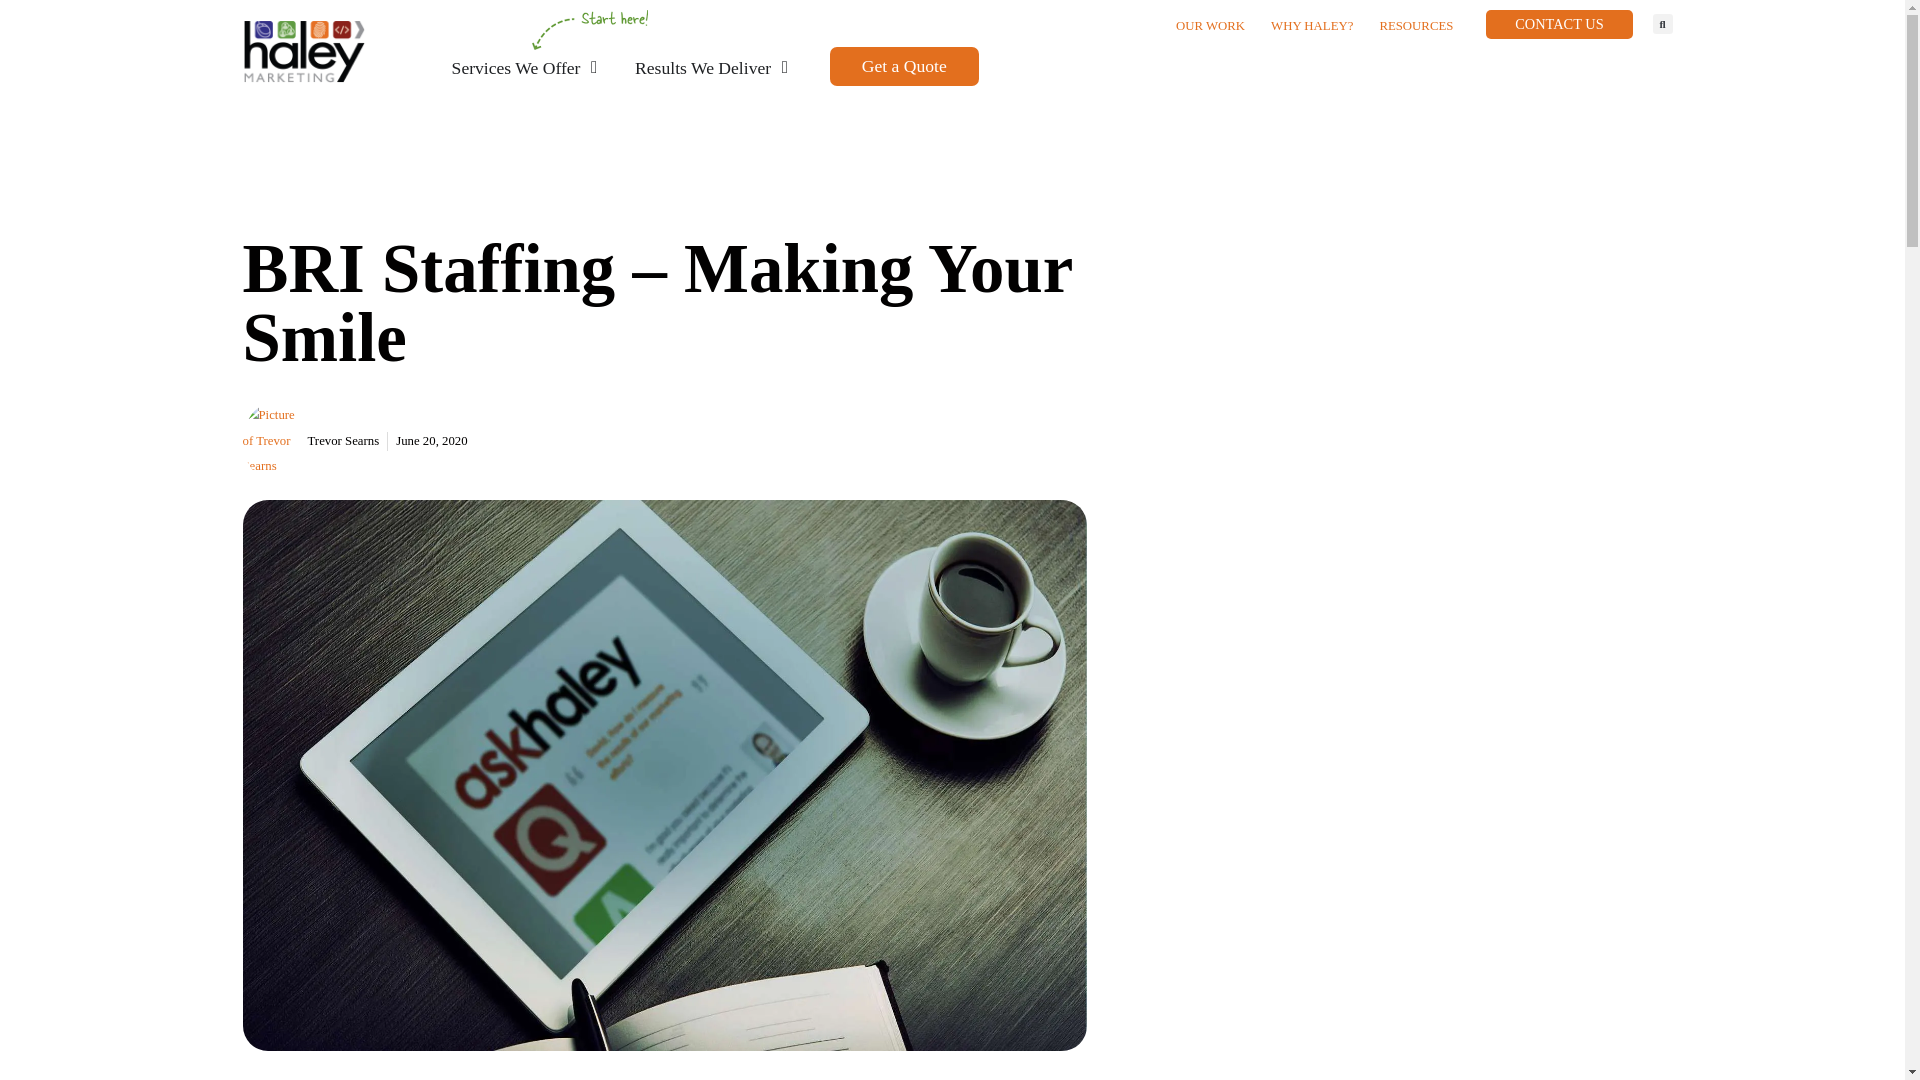 This screenshot has height=1080, width=1920. I want to click on OUR WORK, so click(1210, 26).